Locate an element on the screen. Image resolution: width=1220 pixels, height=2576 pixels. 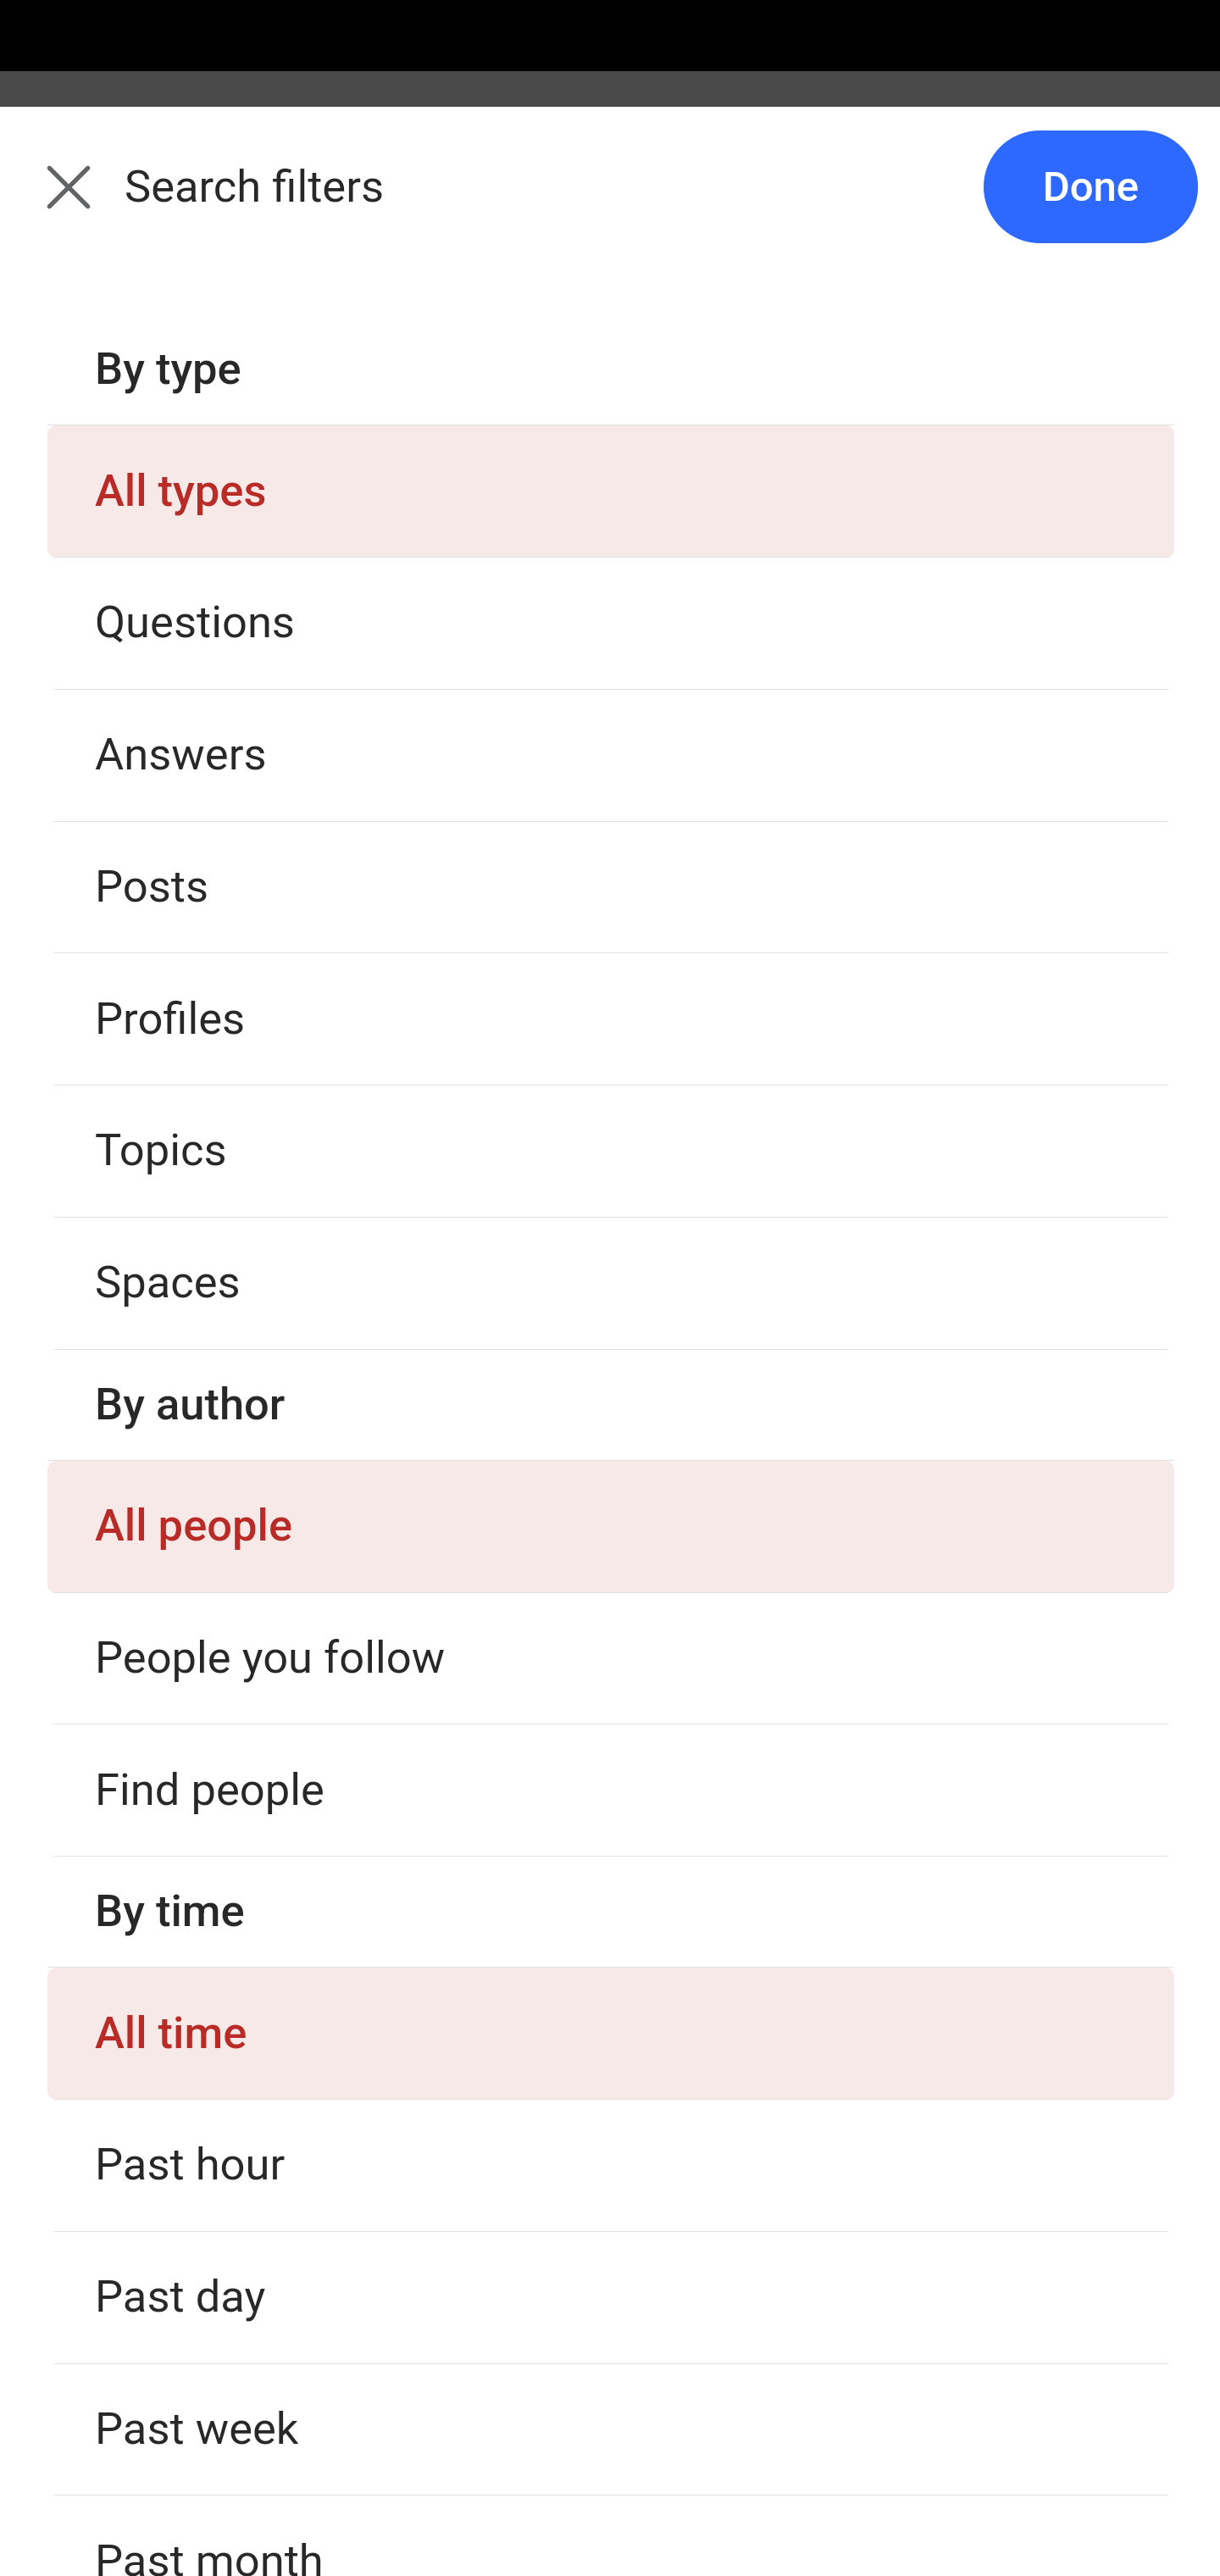
Answer is located at coordinates (207, 2326).